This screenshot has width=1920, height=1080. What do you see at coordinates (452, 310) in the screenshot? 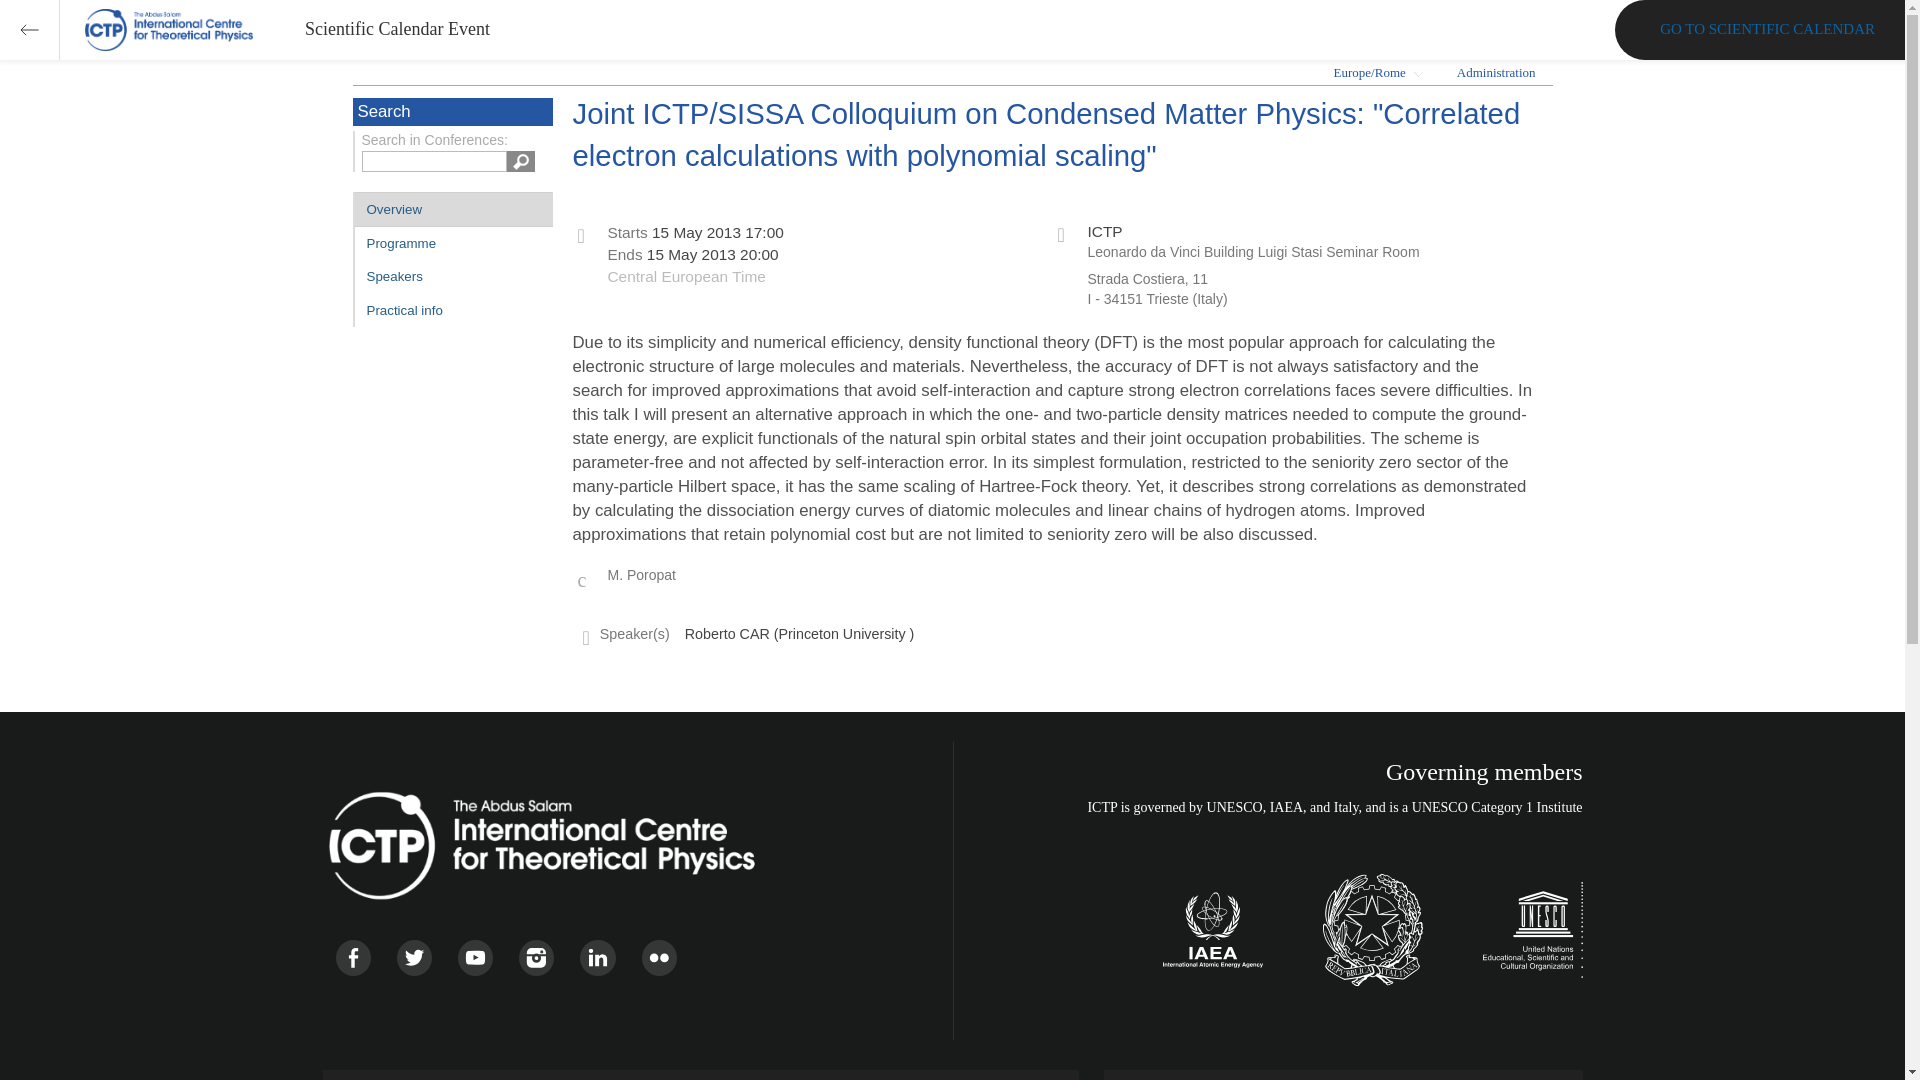
I see `Practical info` at bounding box center [452, 310].